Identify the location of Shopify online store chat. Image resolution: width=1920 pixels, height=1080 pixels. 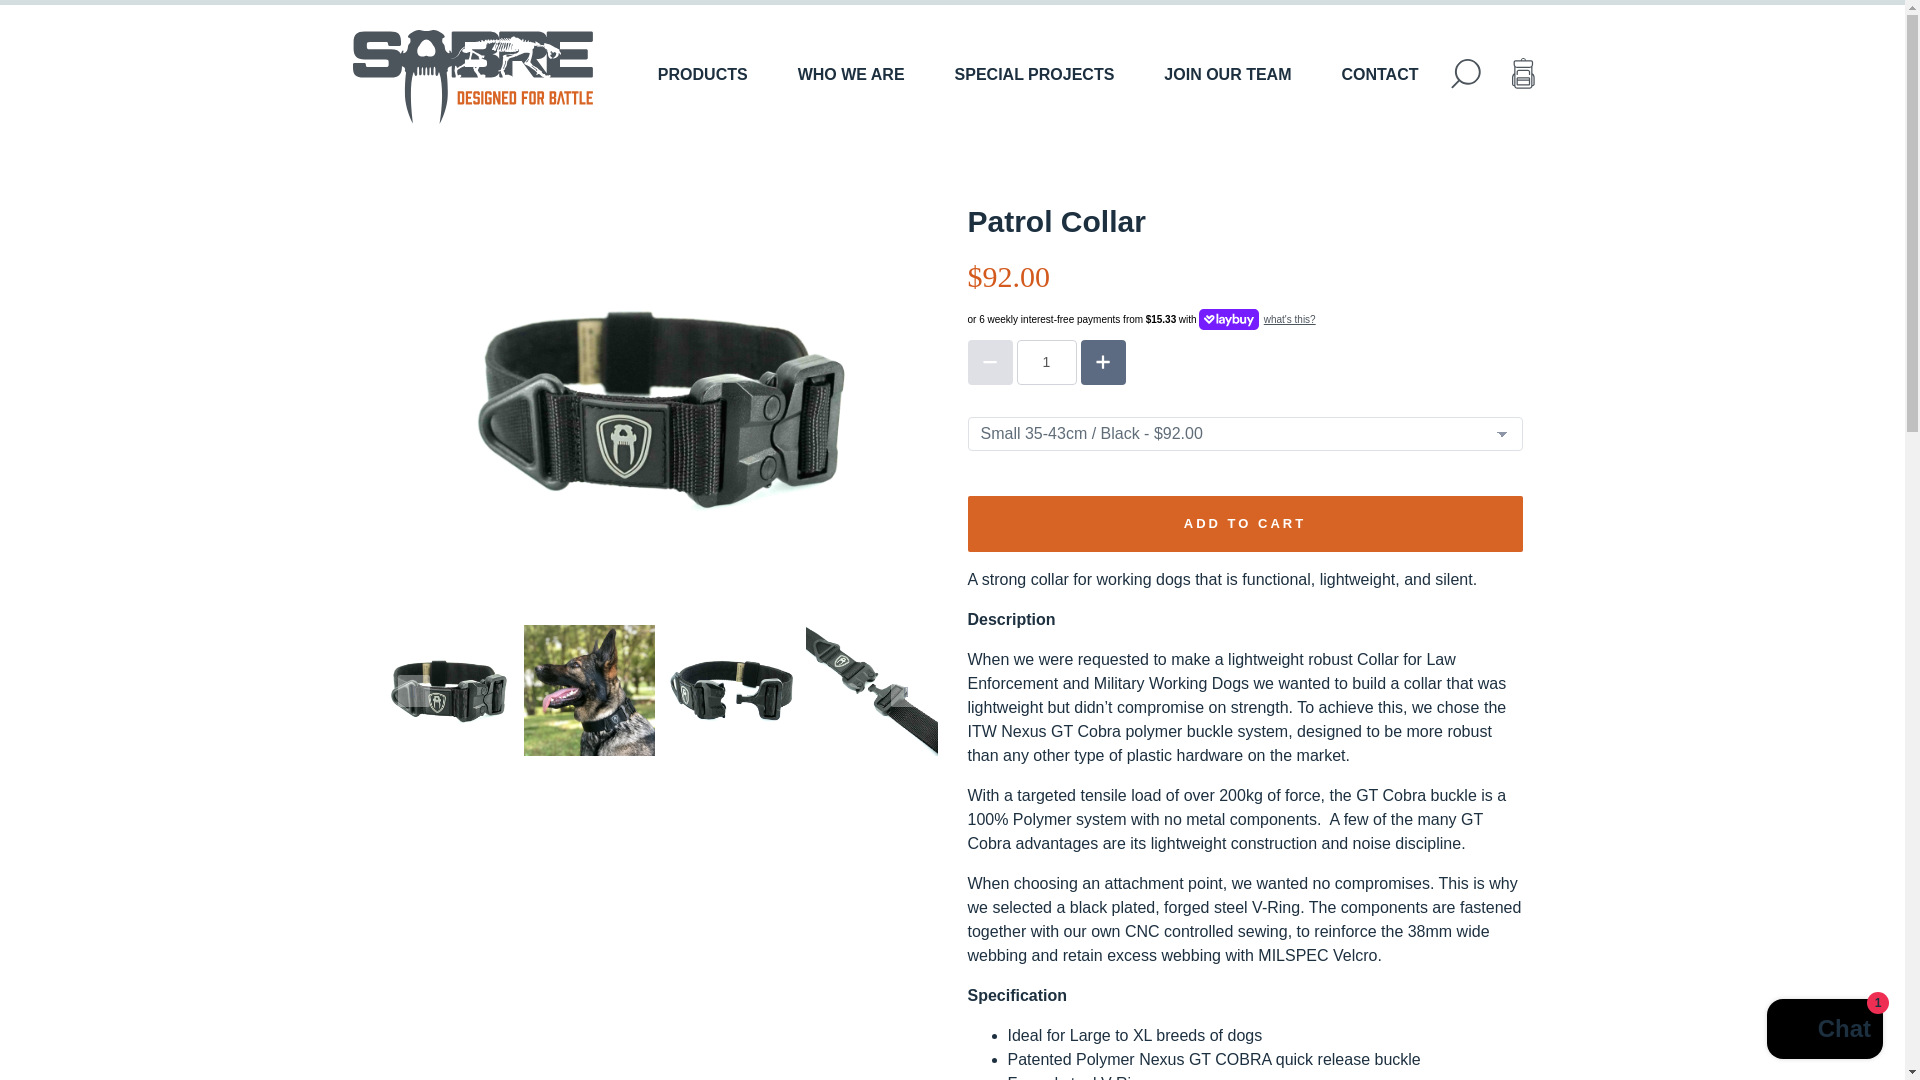
(1824, 1031).